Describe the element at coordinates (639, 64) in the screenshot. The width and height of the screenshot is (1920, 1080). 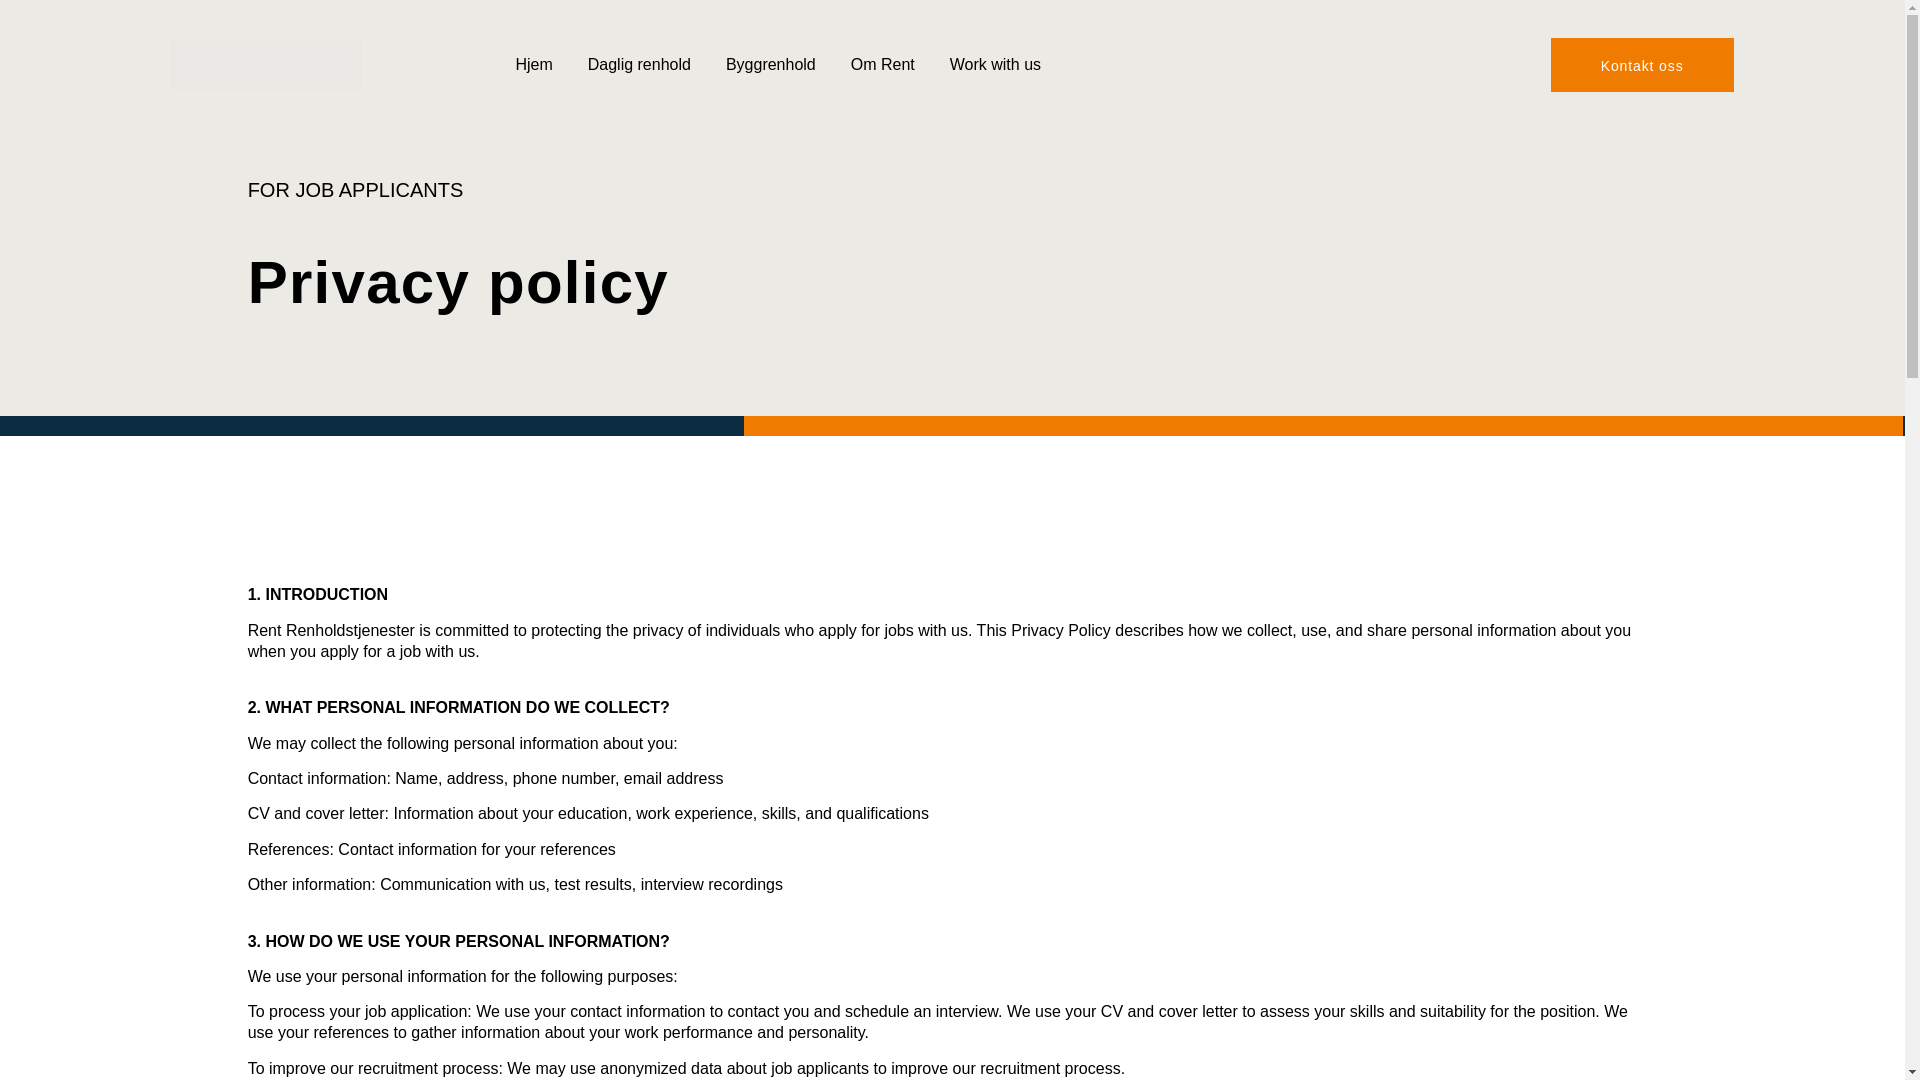
I see `Daglig renhold` at that location.